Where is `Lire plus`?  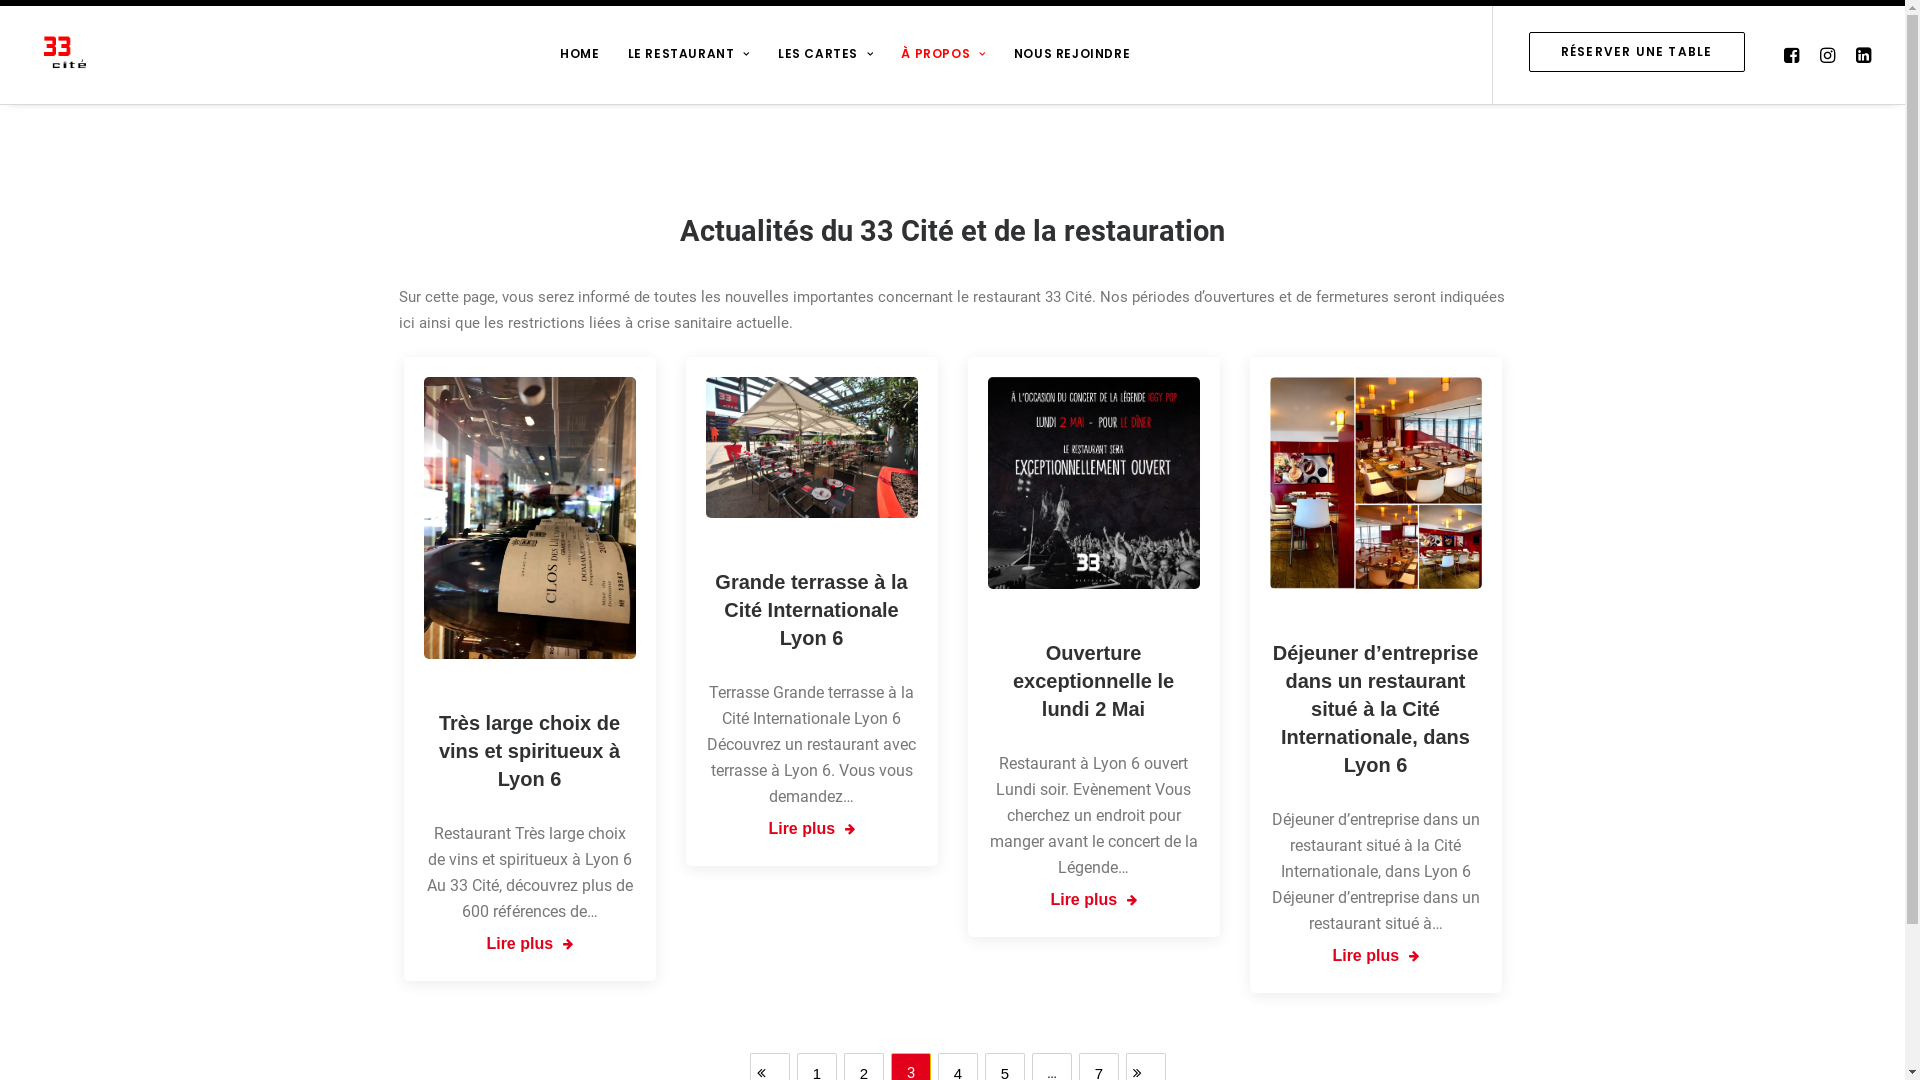 Lire plus is located at coordinates (529, 944).